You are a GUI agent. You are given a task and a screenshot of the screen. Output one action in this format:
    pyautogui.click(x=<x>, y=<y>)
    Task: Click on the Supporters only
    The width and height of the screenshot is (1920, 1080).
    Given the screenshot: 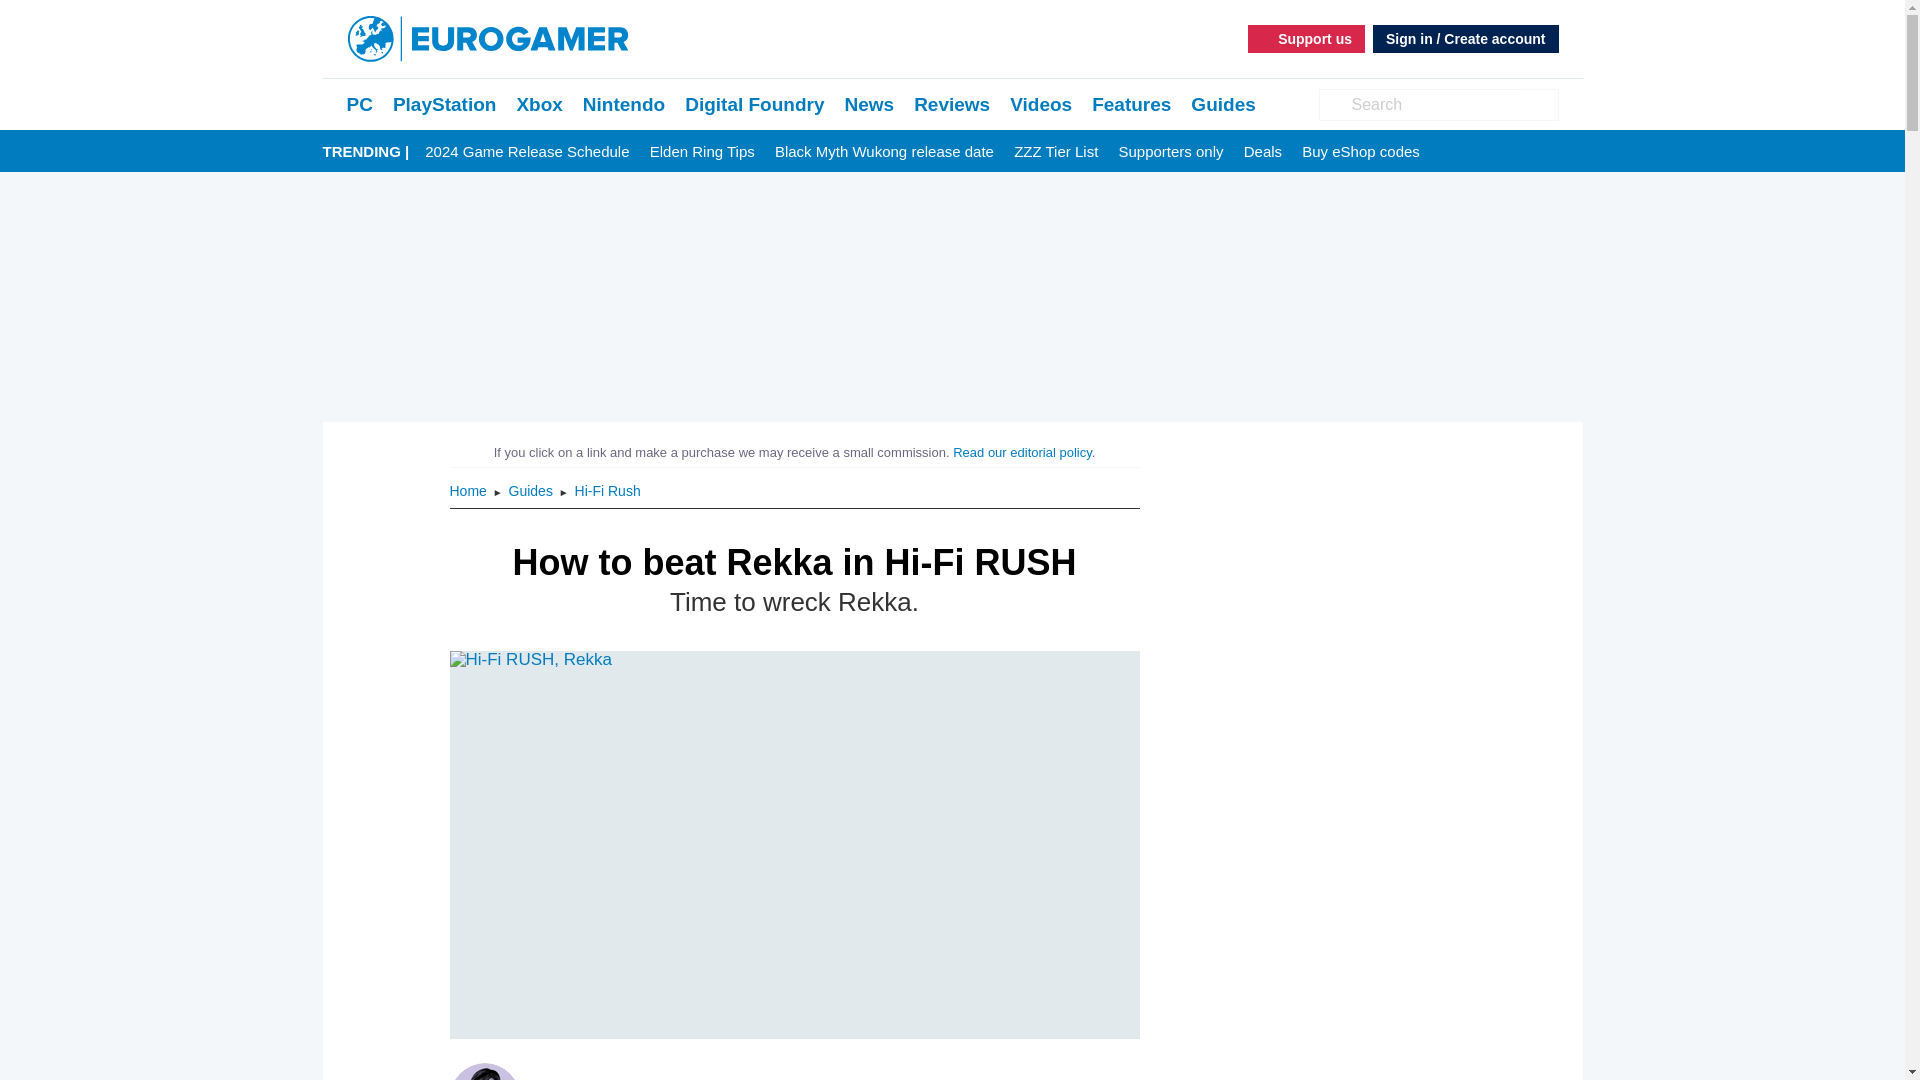 What is the action you would take?
    pyautogui.click(x=1170, y=152)
    